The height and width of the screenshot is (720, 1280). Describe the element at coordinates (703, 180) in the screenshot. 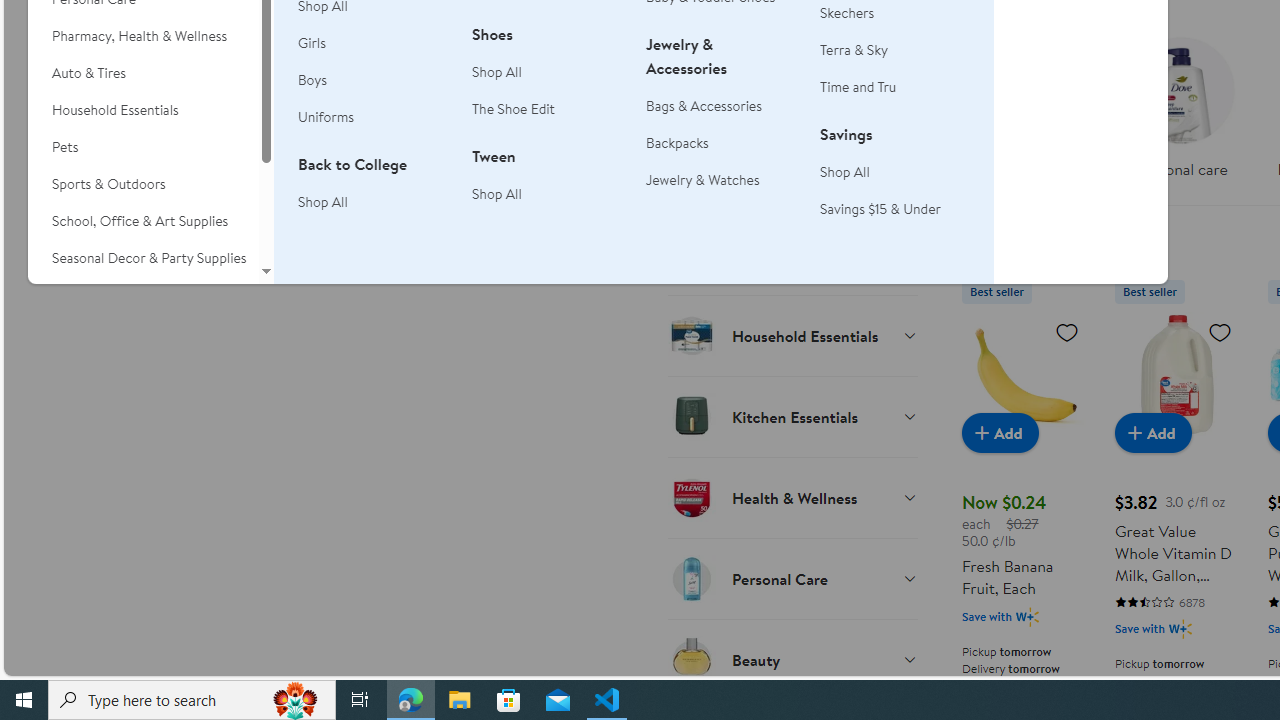

I see `Jewelry & Watches` at that location.